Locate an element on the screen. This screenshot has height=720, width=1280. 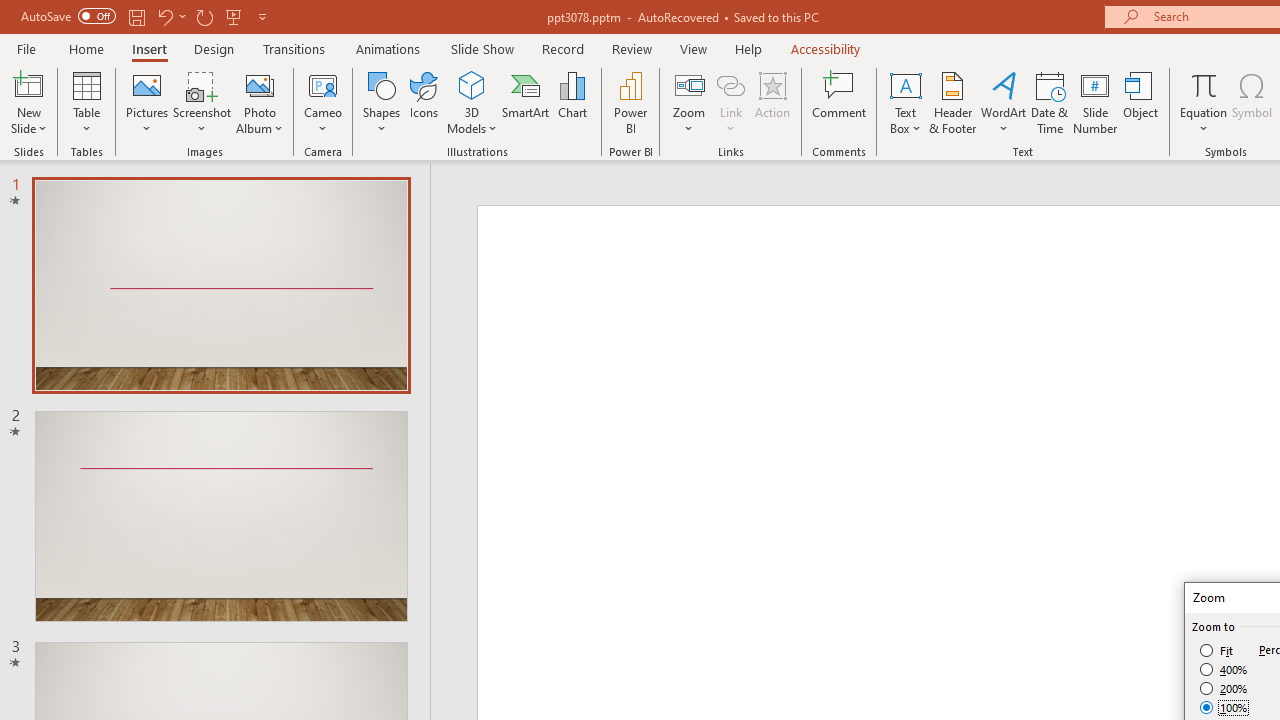
Fit is located at coordinates (1218, 650).